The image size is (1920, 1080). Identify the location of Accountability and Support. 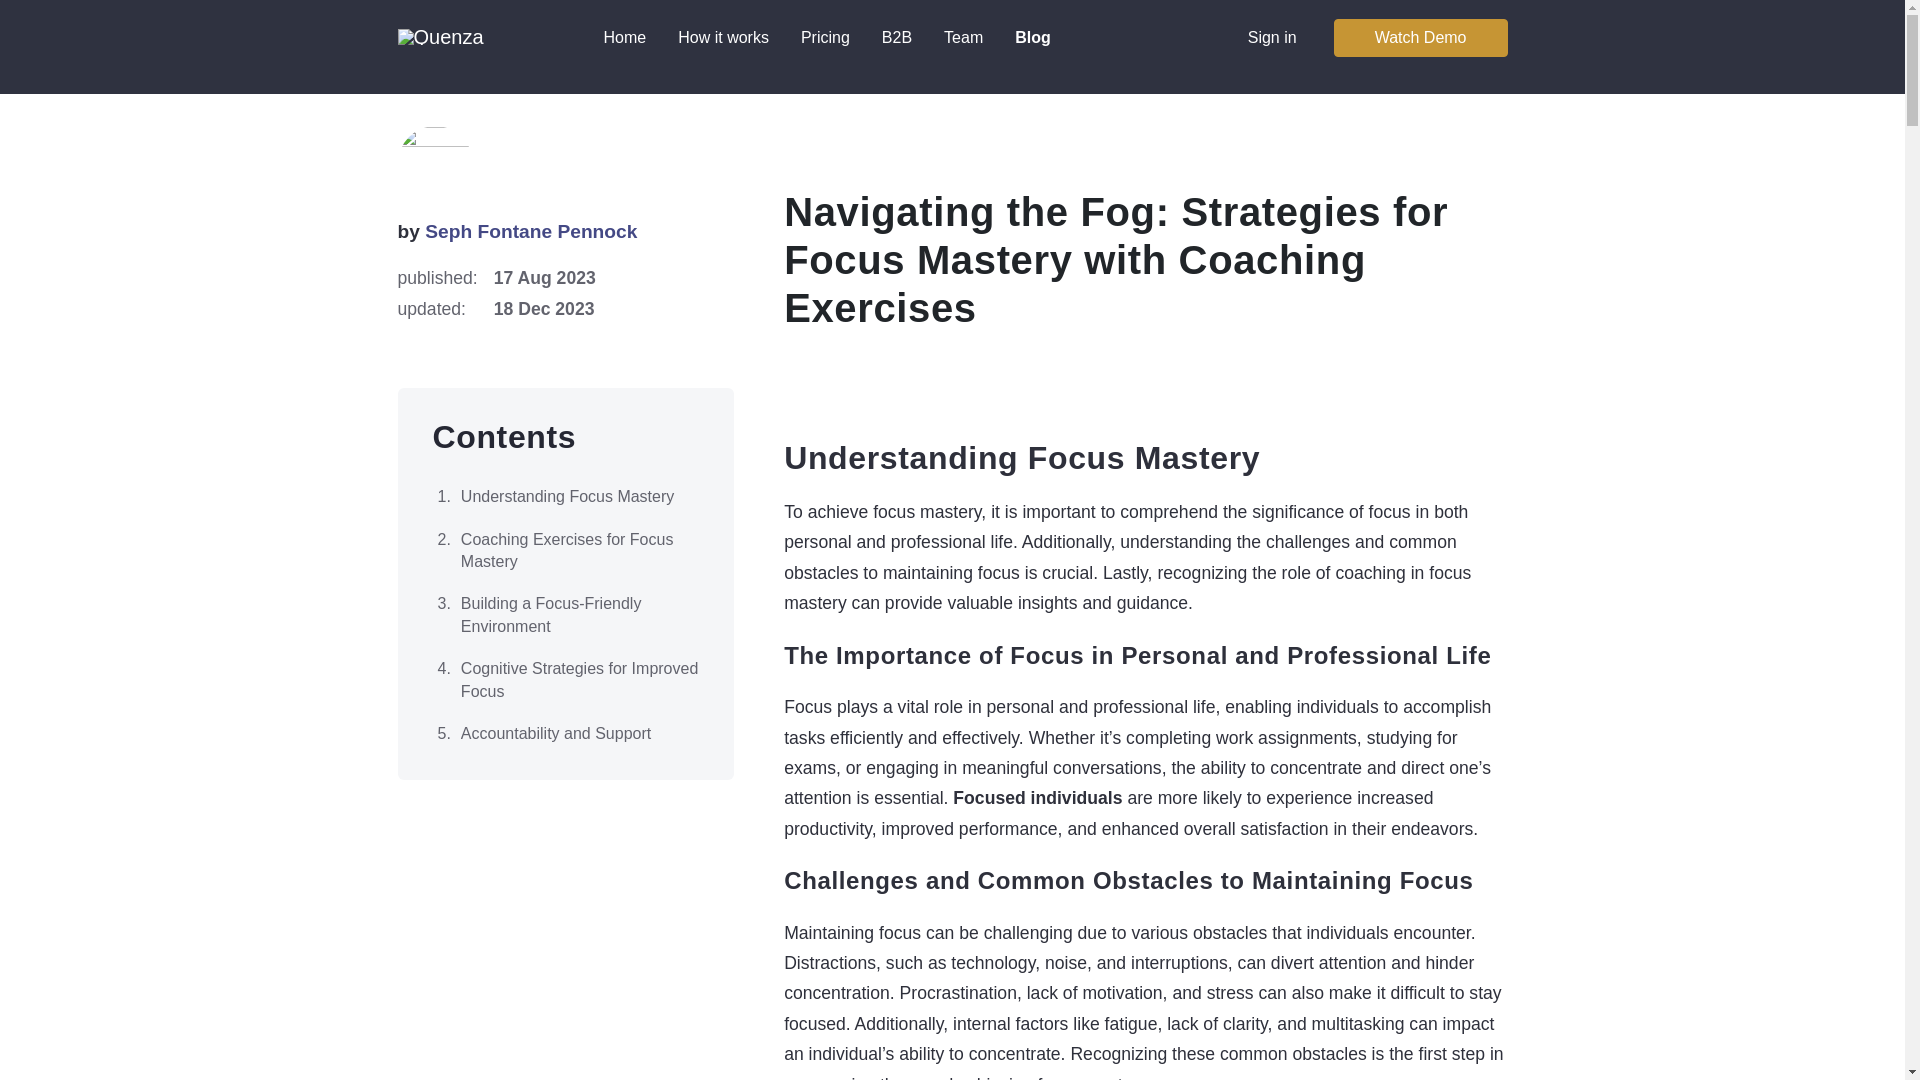
(565, 733).